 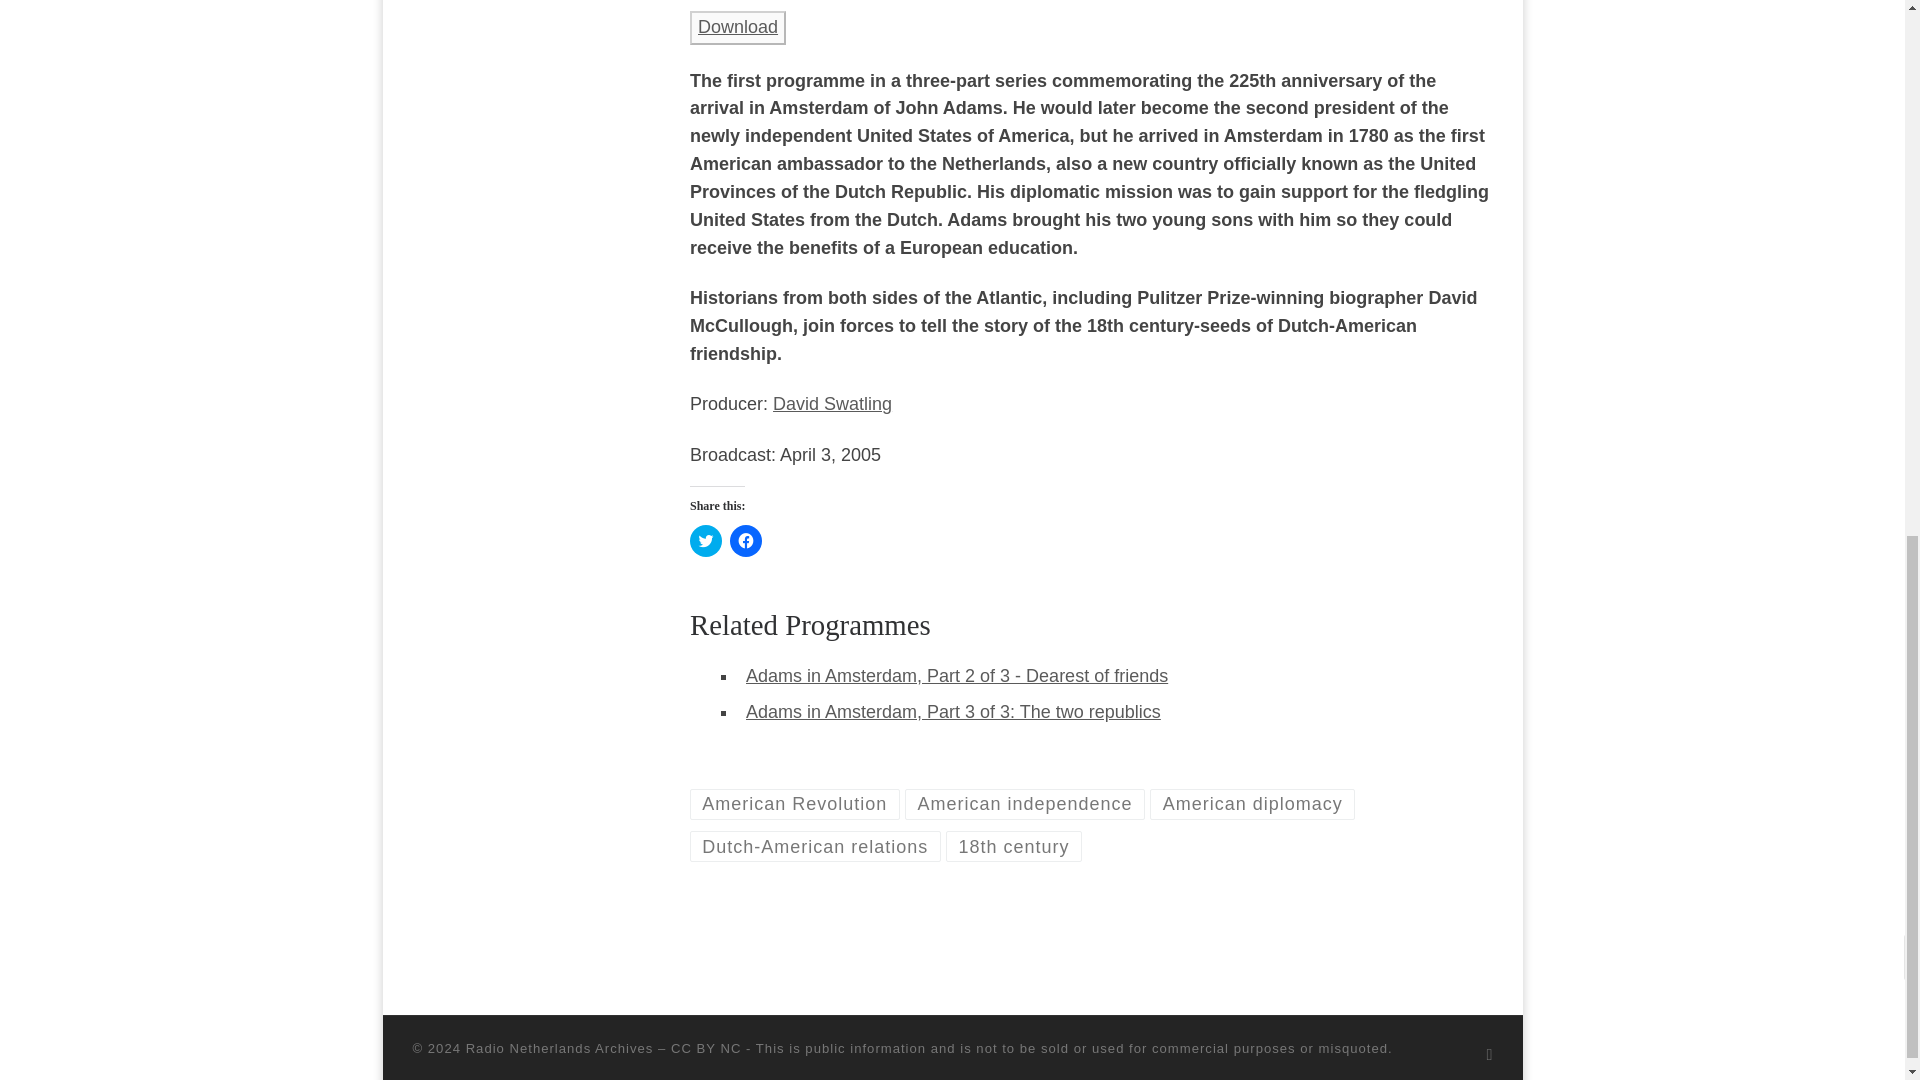 I want to click on Adams in Amsterdam, Part 2 of 3 - Dearest of friends, so click(x=956, y=676).